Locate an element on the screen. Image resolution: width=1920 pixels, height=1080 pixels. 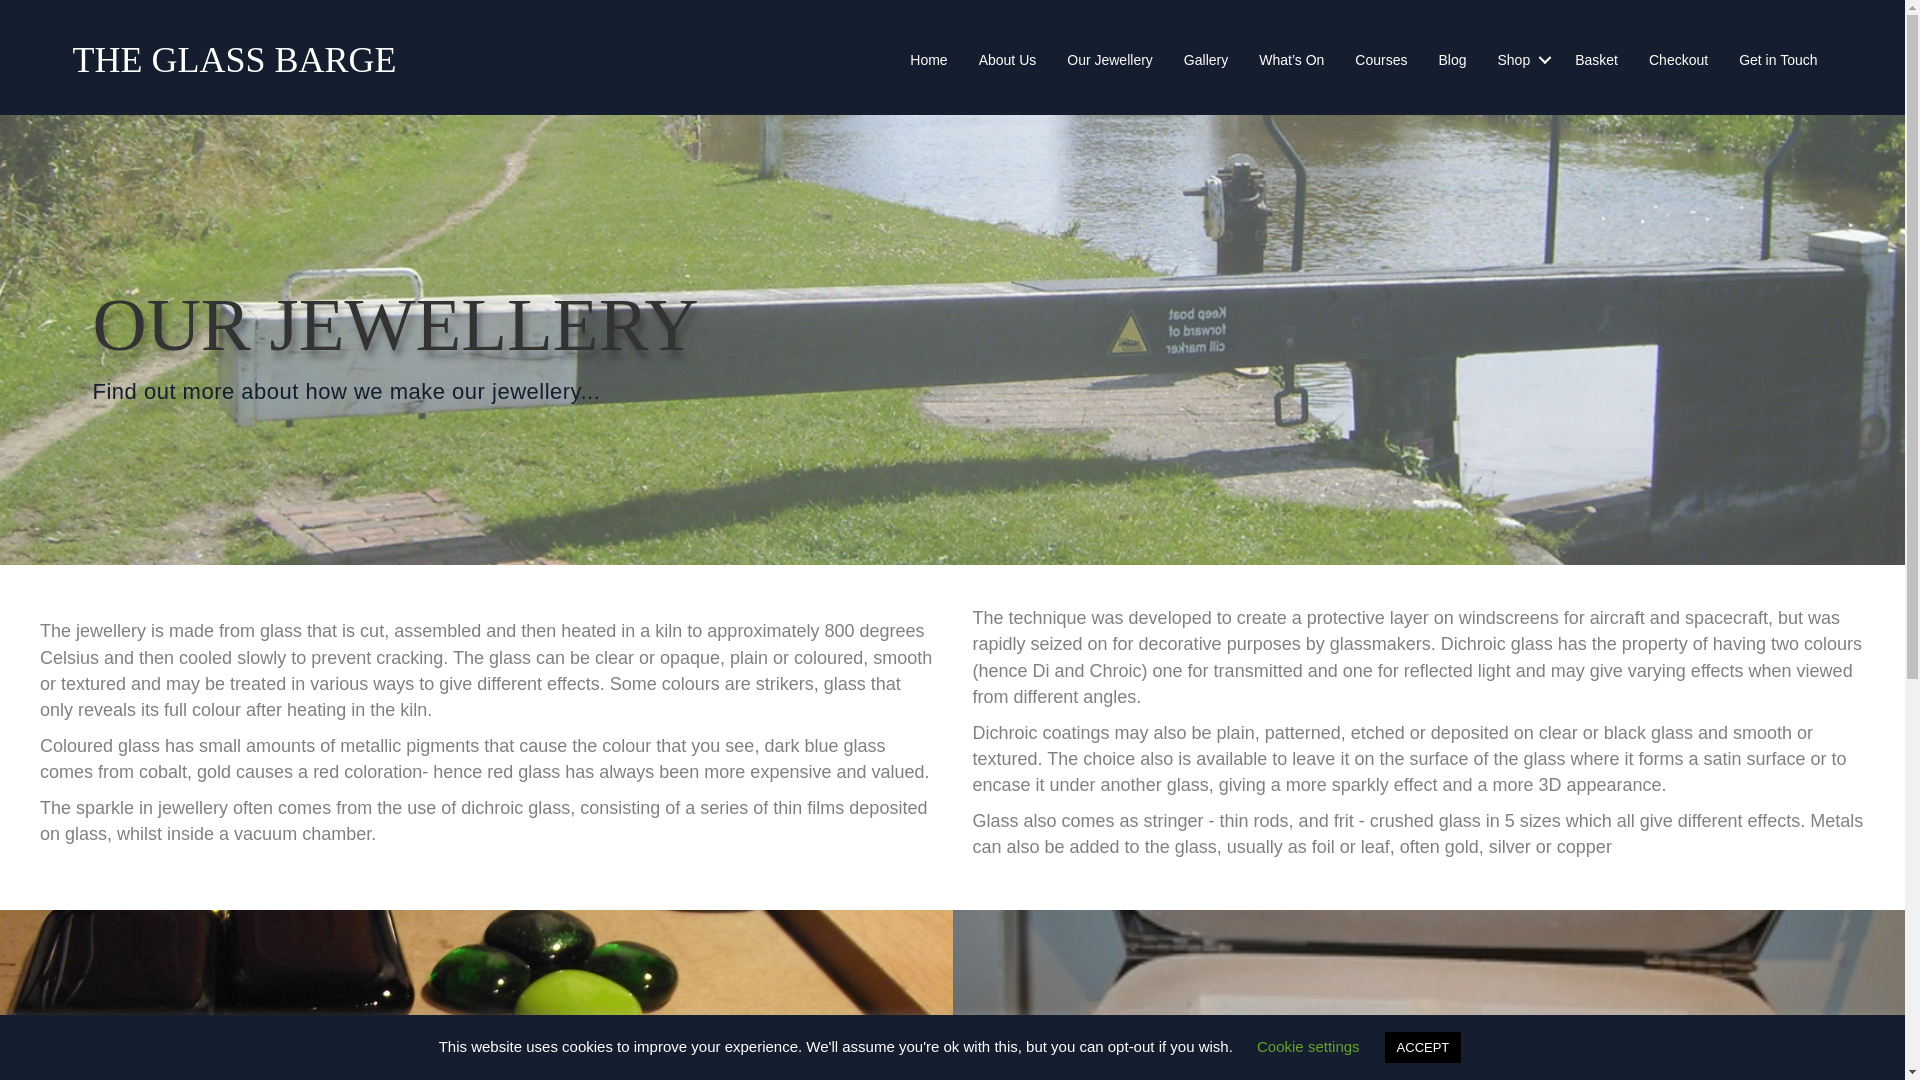
Checkout is located at coordinates (1678, 59).